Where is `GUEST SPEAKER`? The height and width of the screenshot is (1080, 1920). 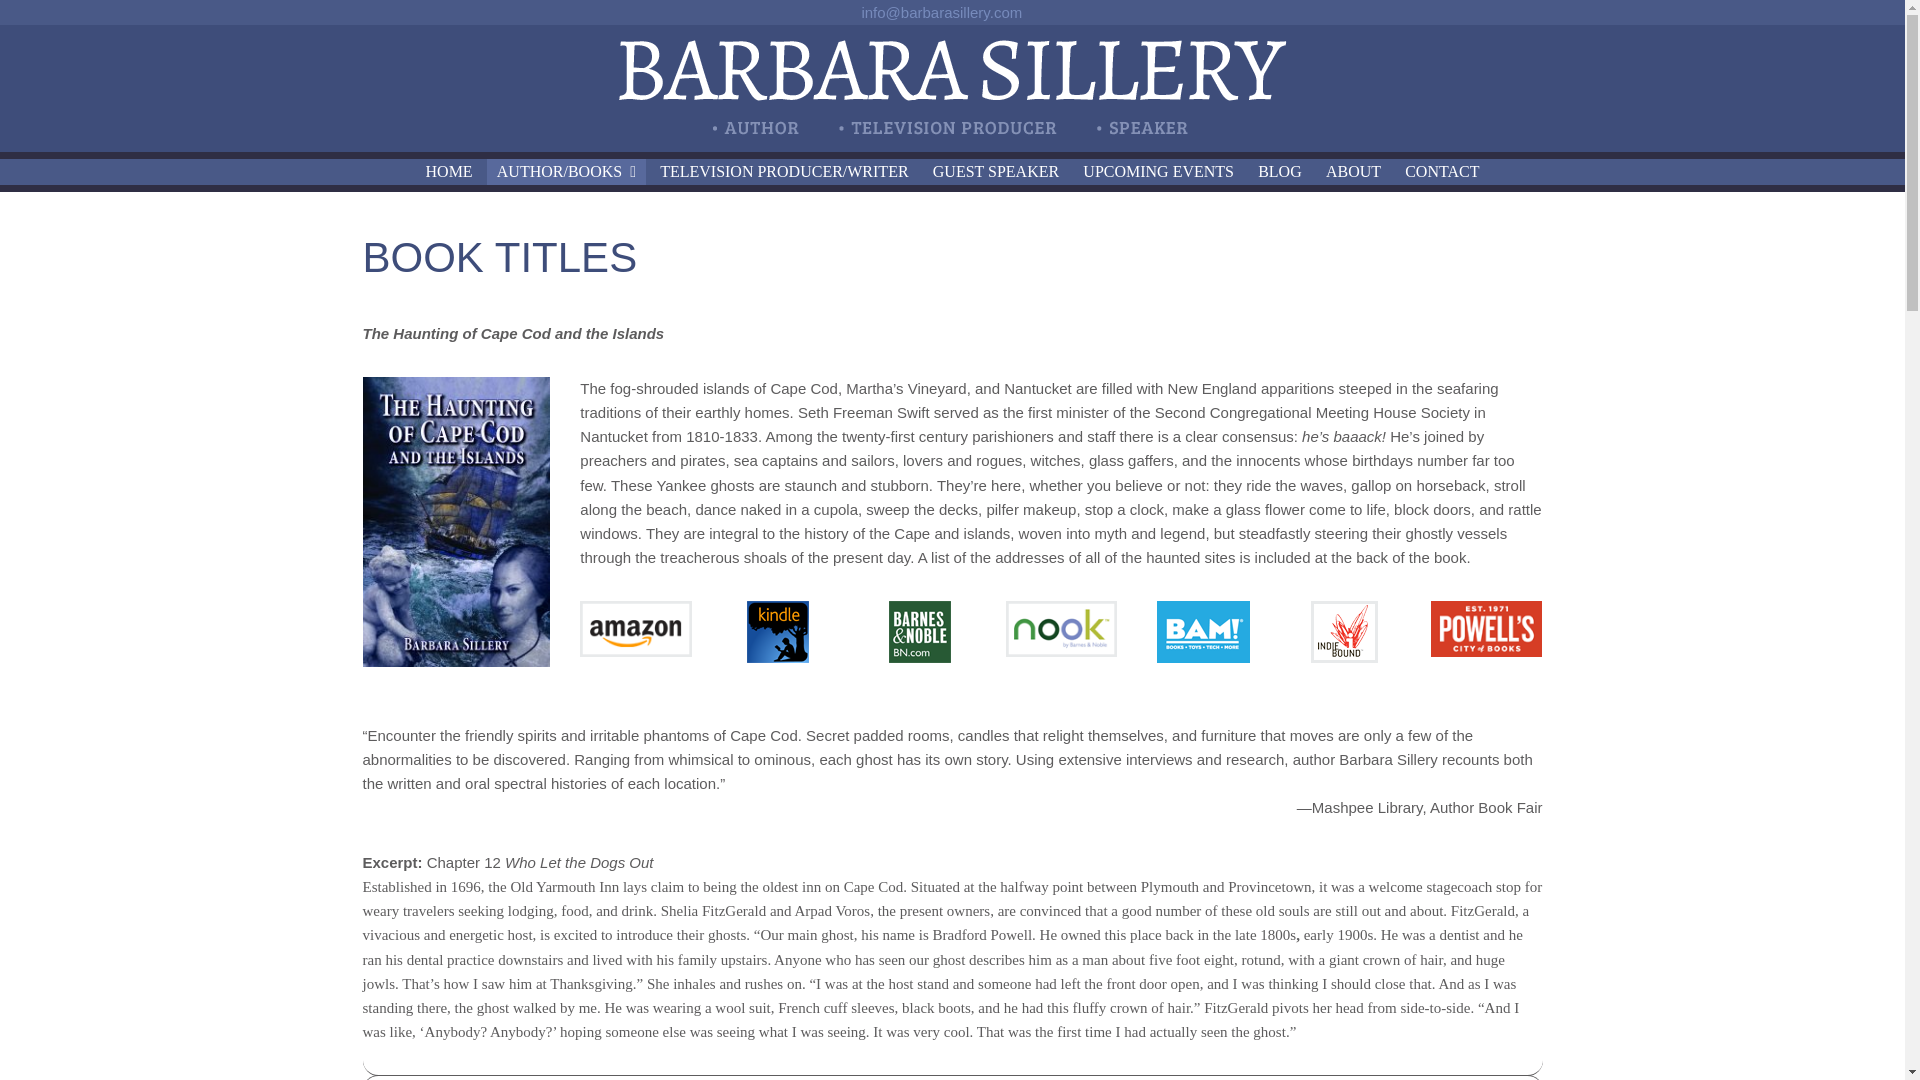
GUEST SPEAKER is located at coordinates (996, 171).